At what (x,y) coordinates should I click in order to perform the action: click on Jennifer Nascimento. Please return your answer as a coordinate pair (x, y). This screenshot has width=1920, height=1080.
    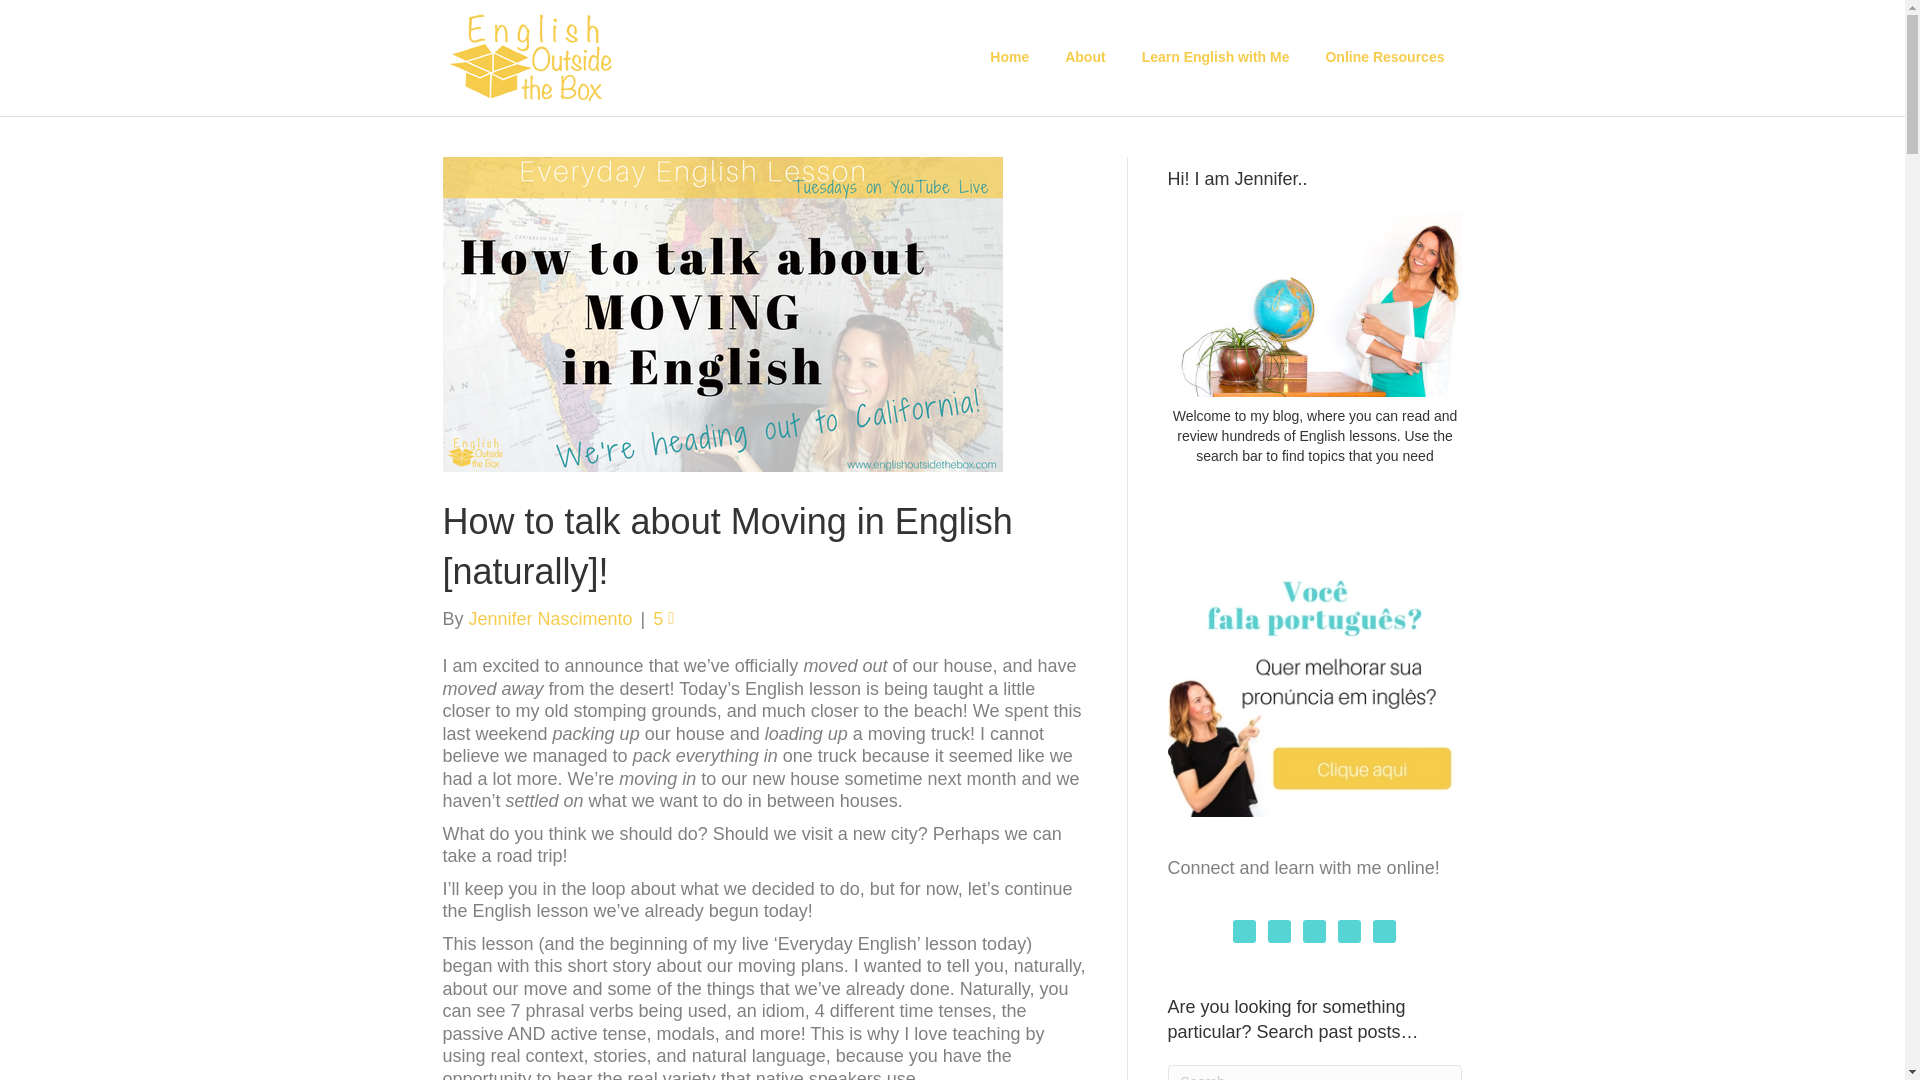
    Looking at the image, I should click on (550, 618).